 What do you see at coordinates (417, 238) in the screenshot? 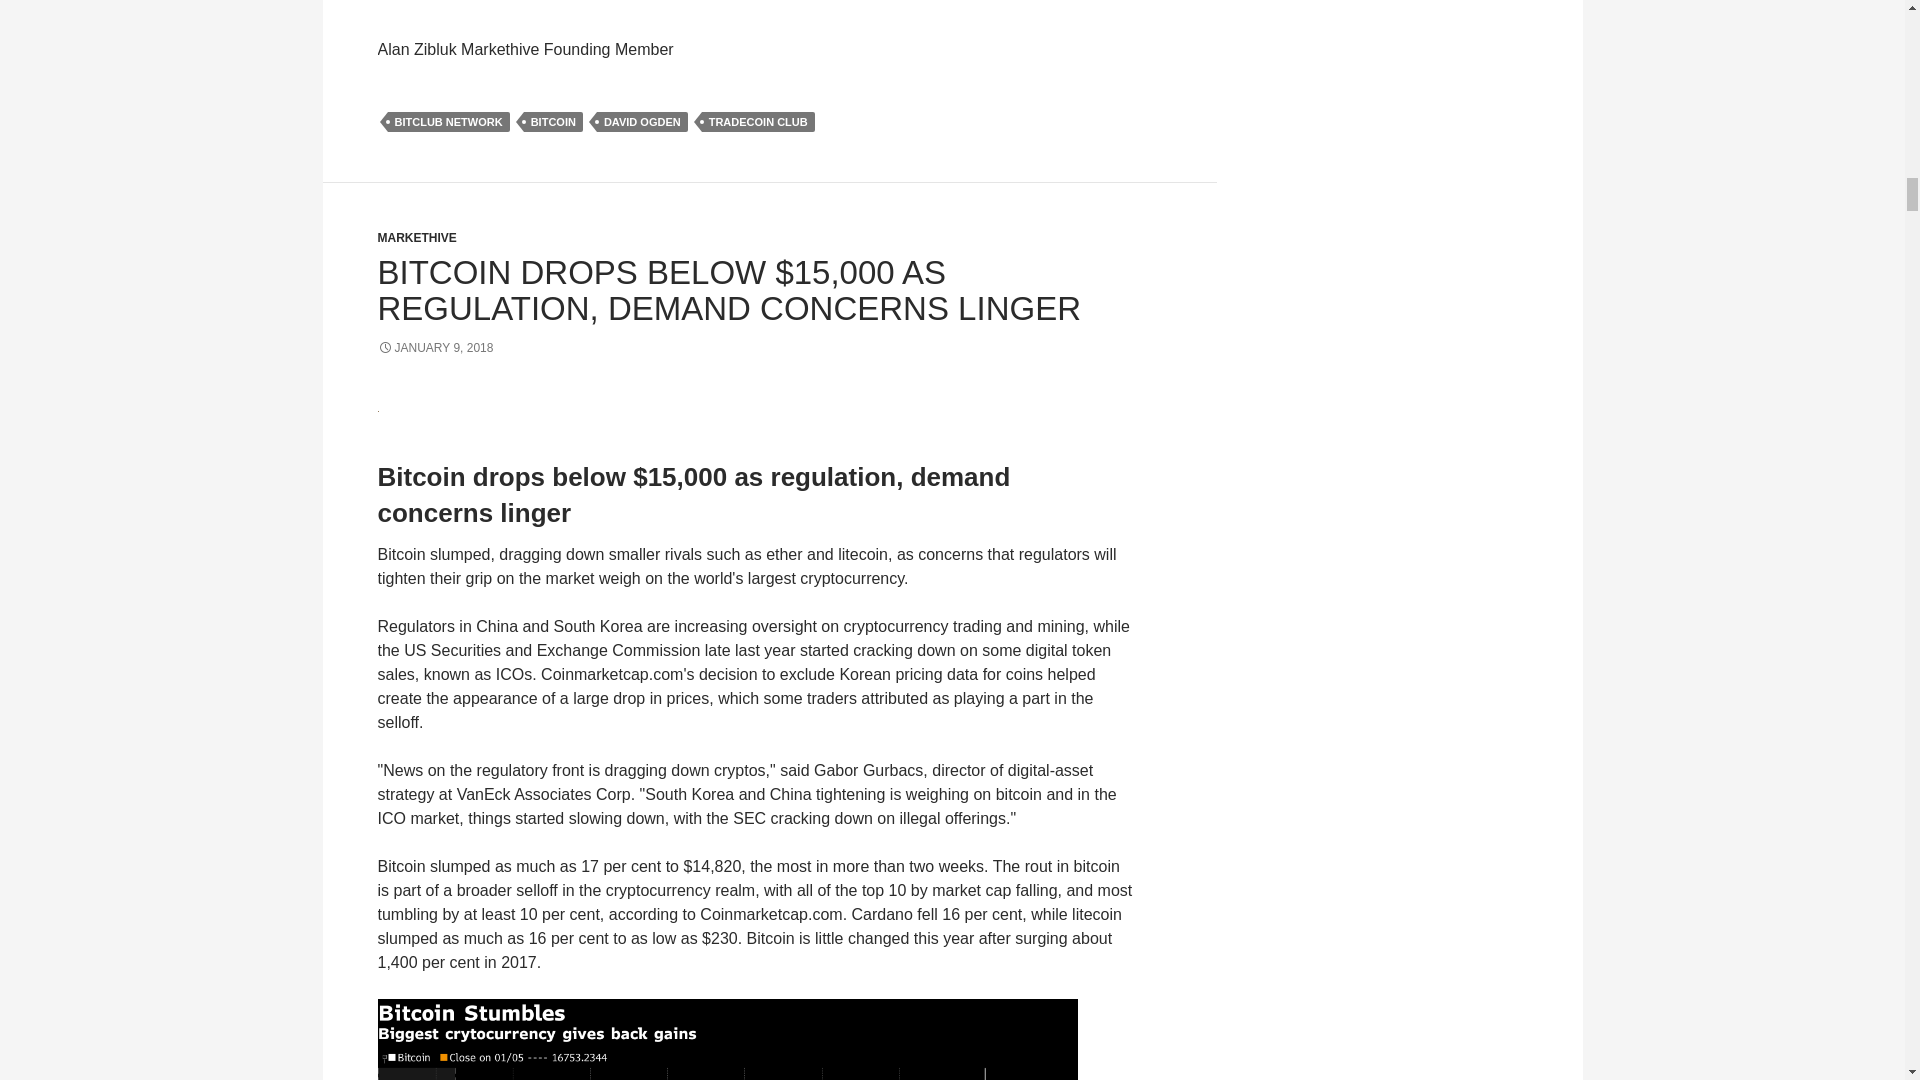
I see `MARKETHIVE` at bounding box center [417, 238].